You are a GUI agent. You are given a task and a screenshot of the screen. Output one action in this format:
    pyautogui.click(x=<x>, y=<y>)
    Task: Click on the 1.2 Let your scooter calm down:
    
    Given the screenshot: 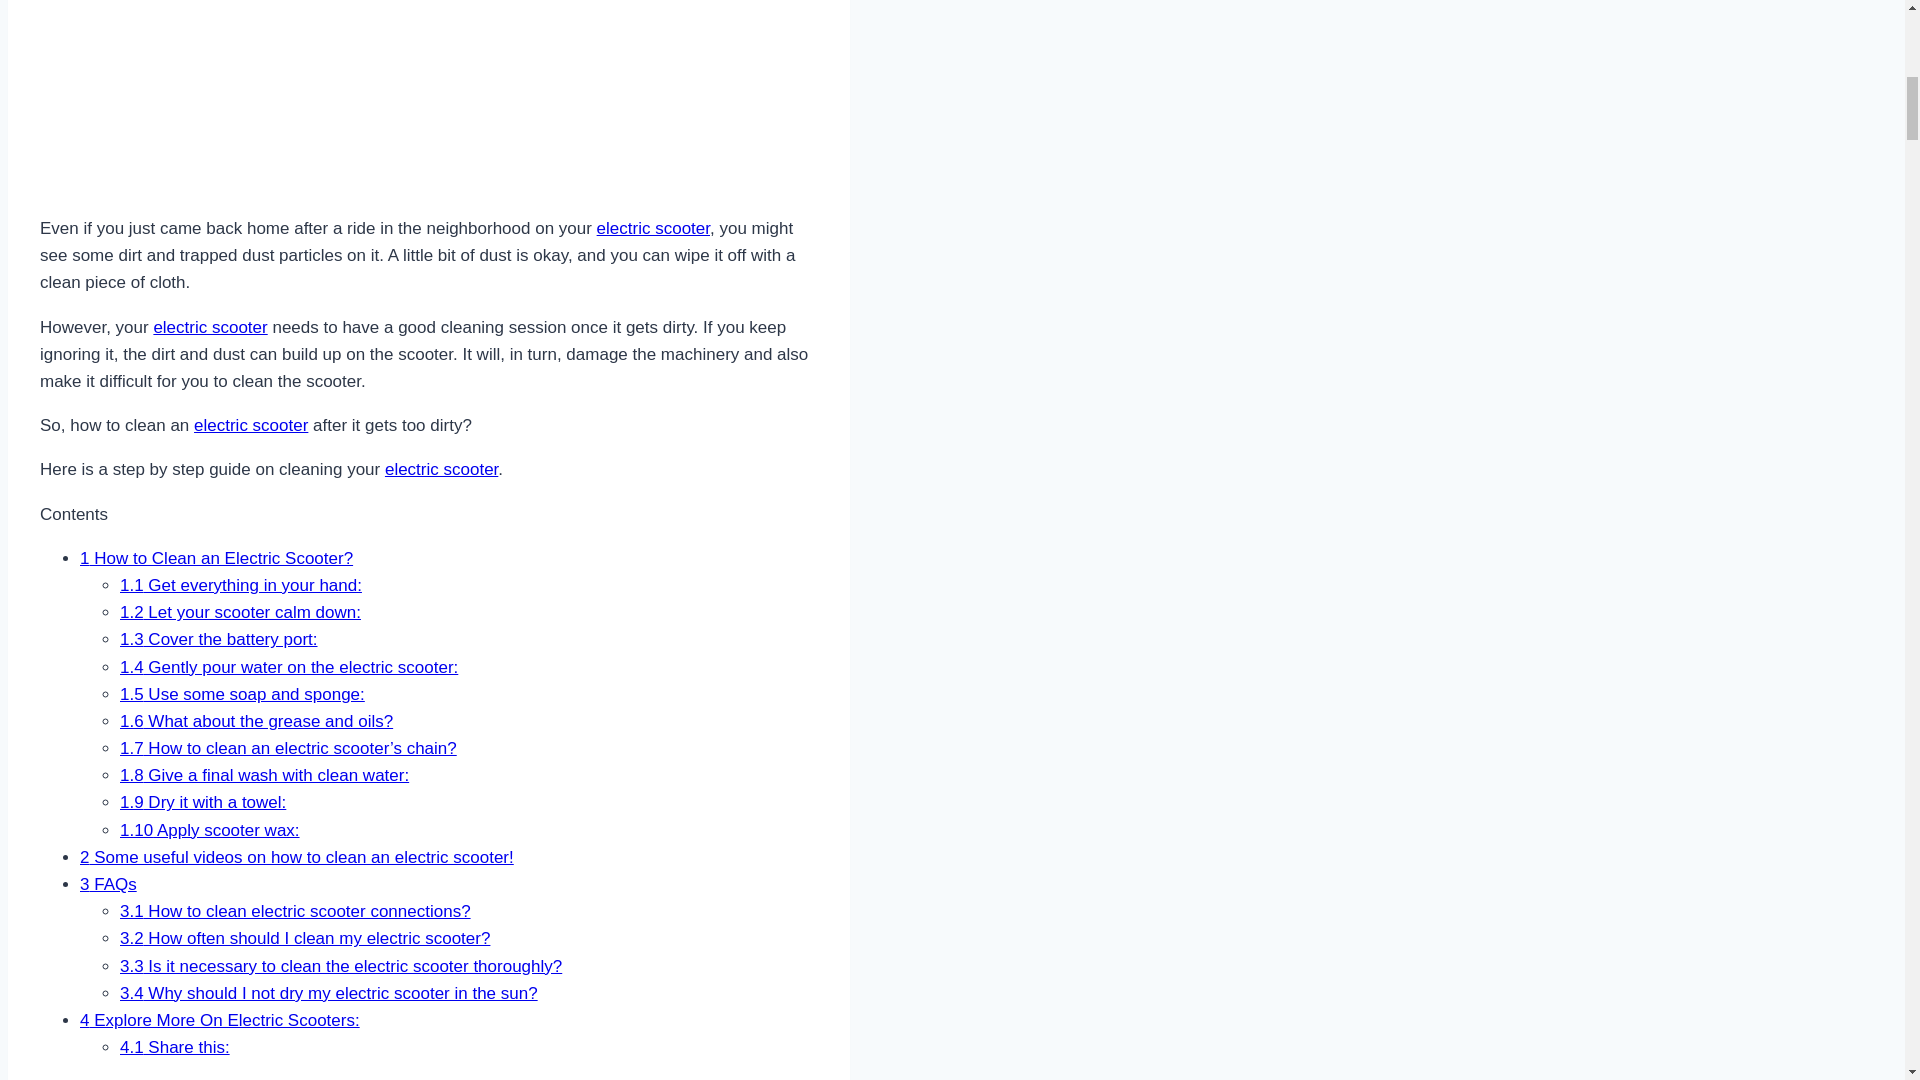 What is the action you would take?
    pyautogui.click(x=240, y=612)
    